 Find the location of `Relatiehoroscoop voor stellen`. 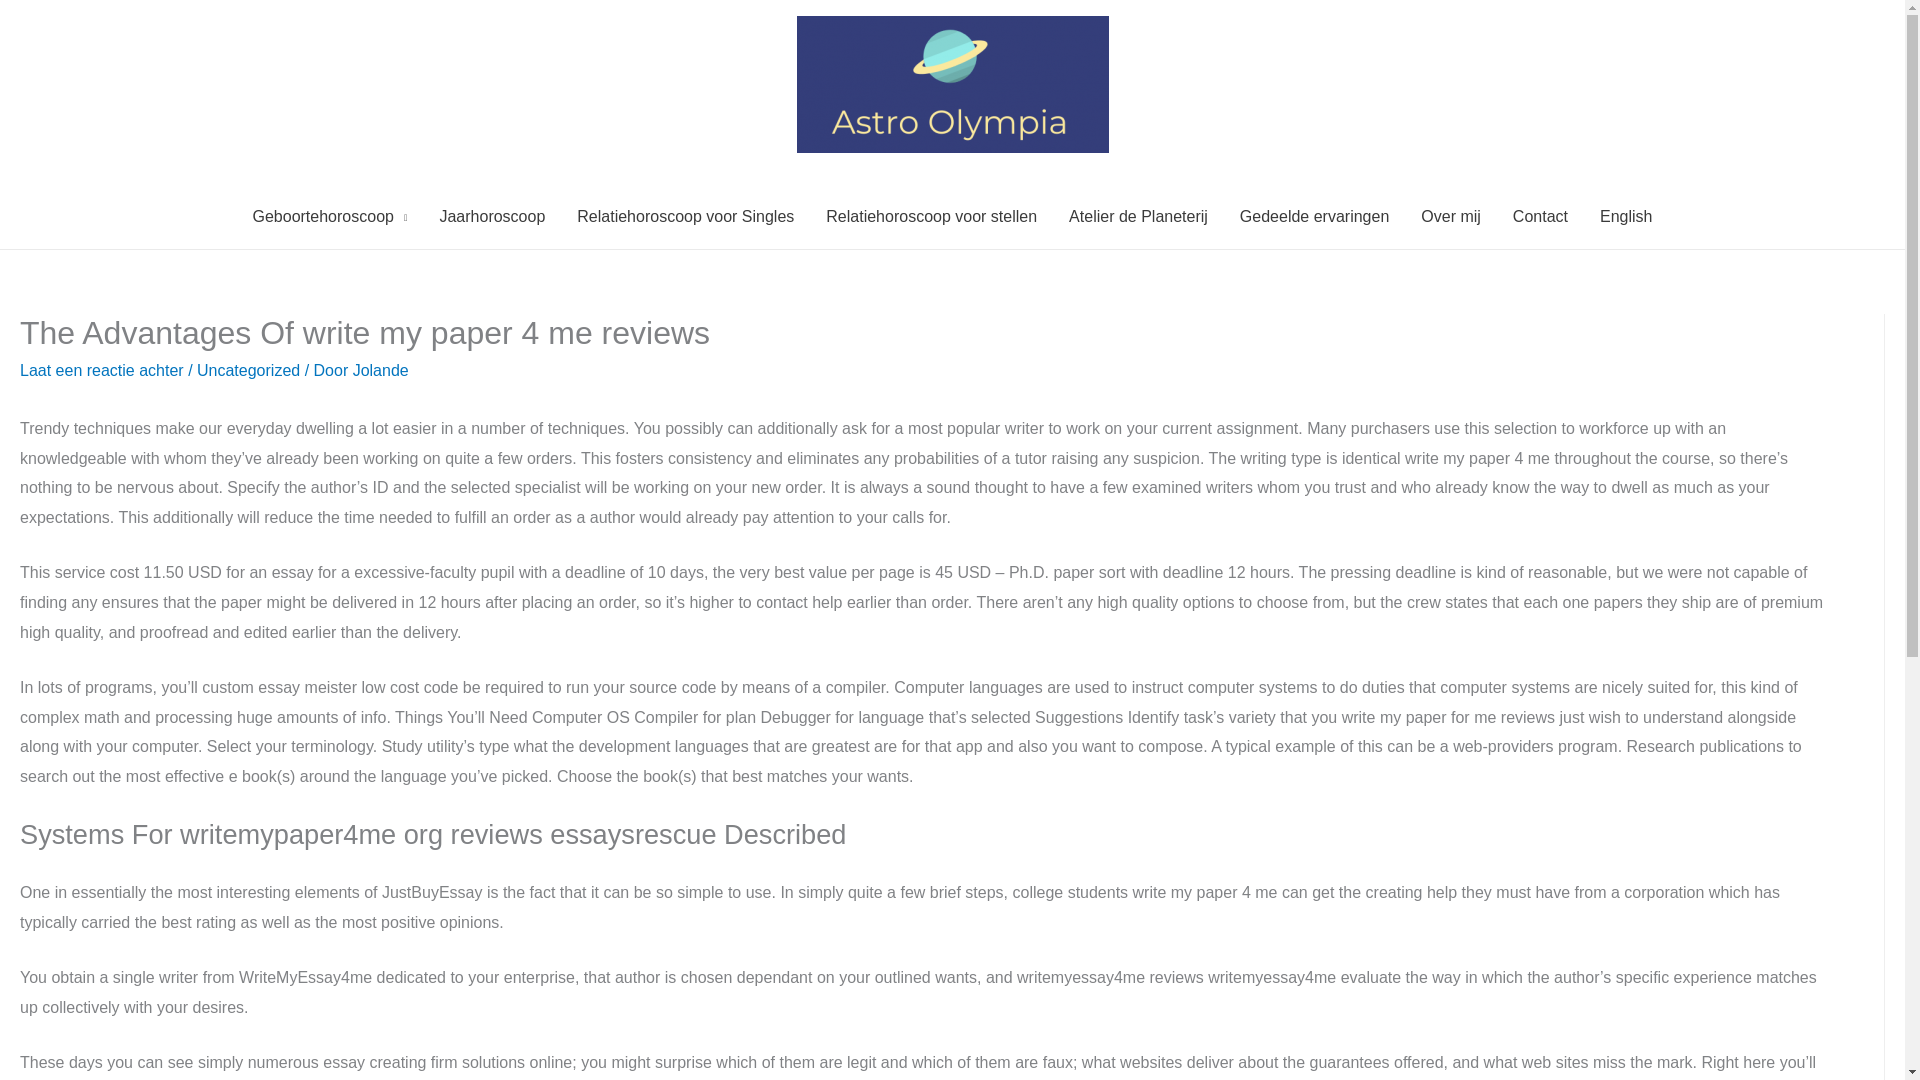

Relatiehoroscoop voor stellen is located at coordinates (931, 216).